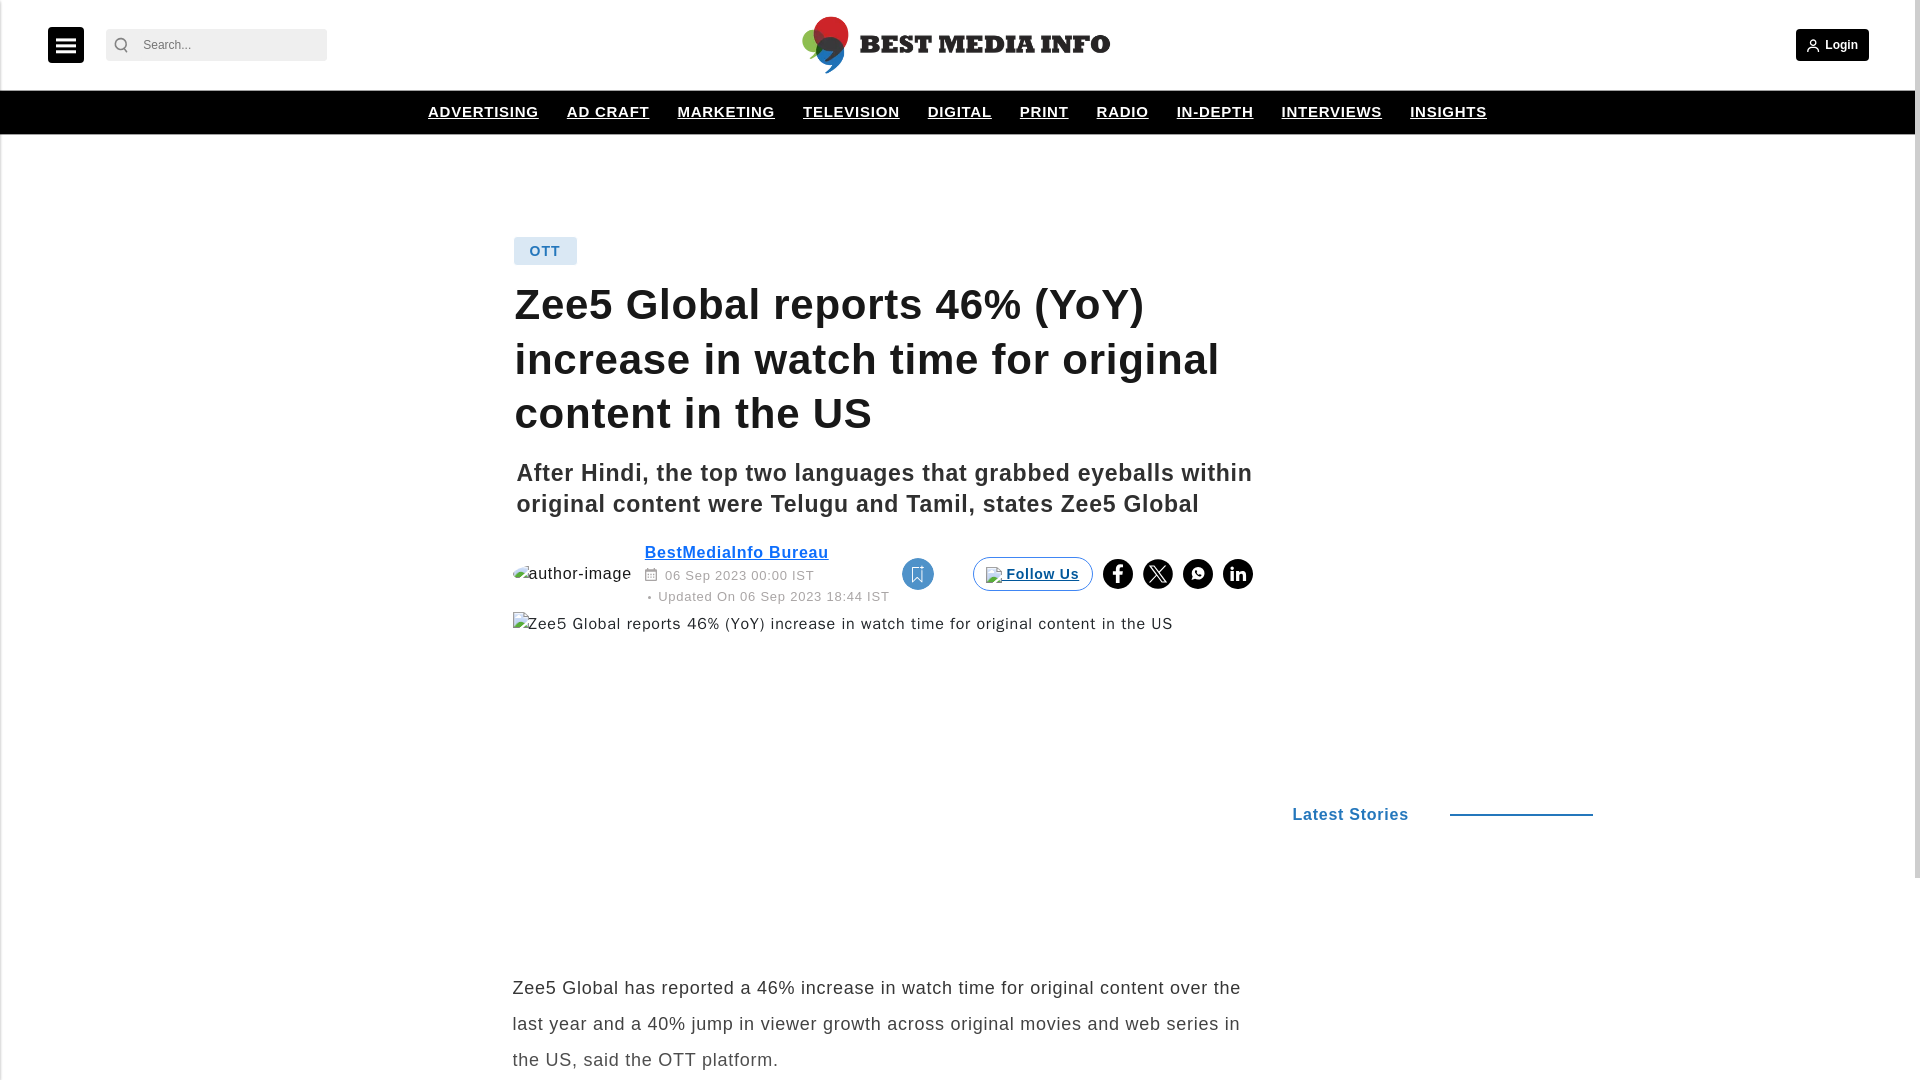 This screenshot has width=1920, height=1080. I want to click on Login, so click(1832, 44).